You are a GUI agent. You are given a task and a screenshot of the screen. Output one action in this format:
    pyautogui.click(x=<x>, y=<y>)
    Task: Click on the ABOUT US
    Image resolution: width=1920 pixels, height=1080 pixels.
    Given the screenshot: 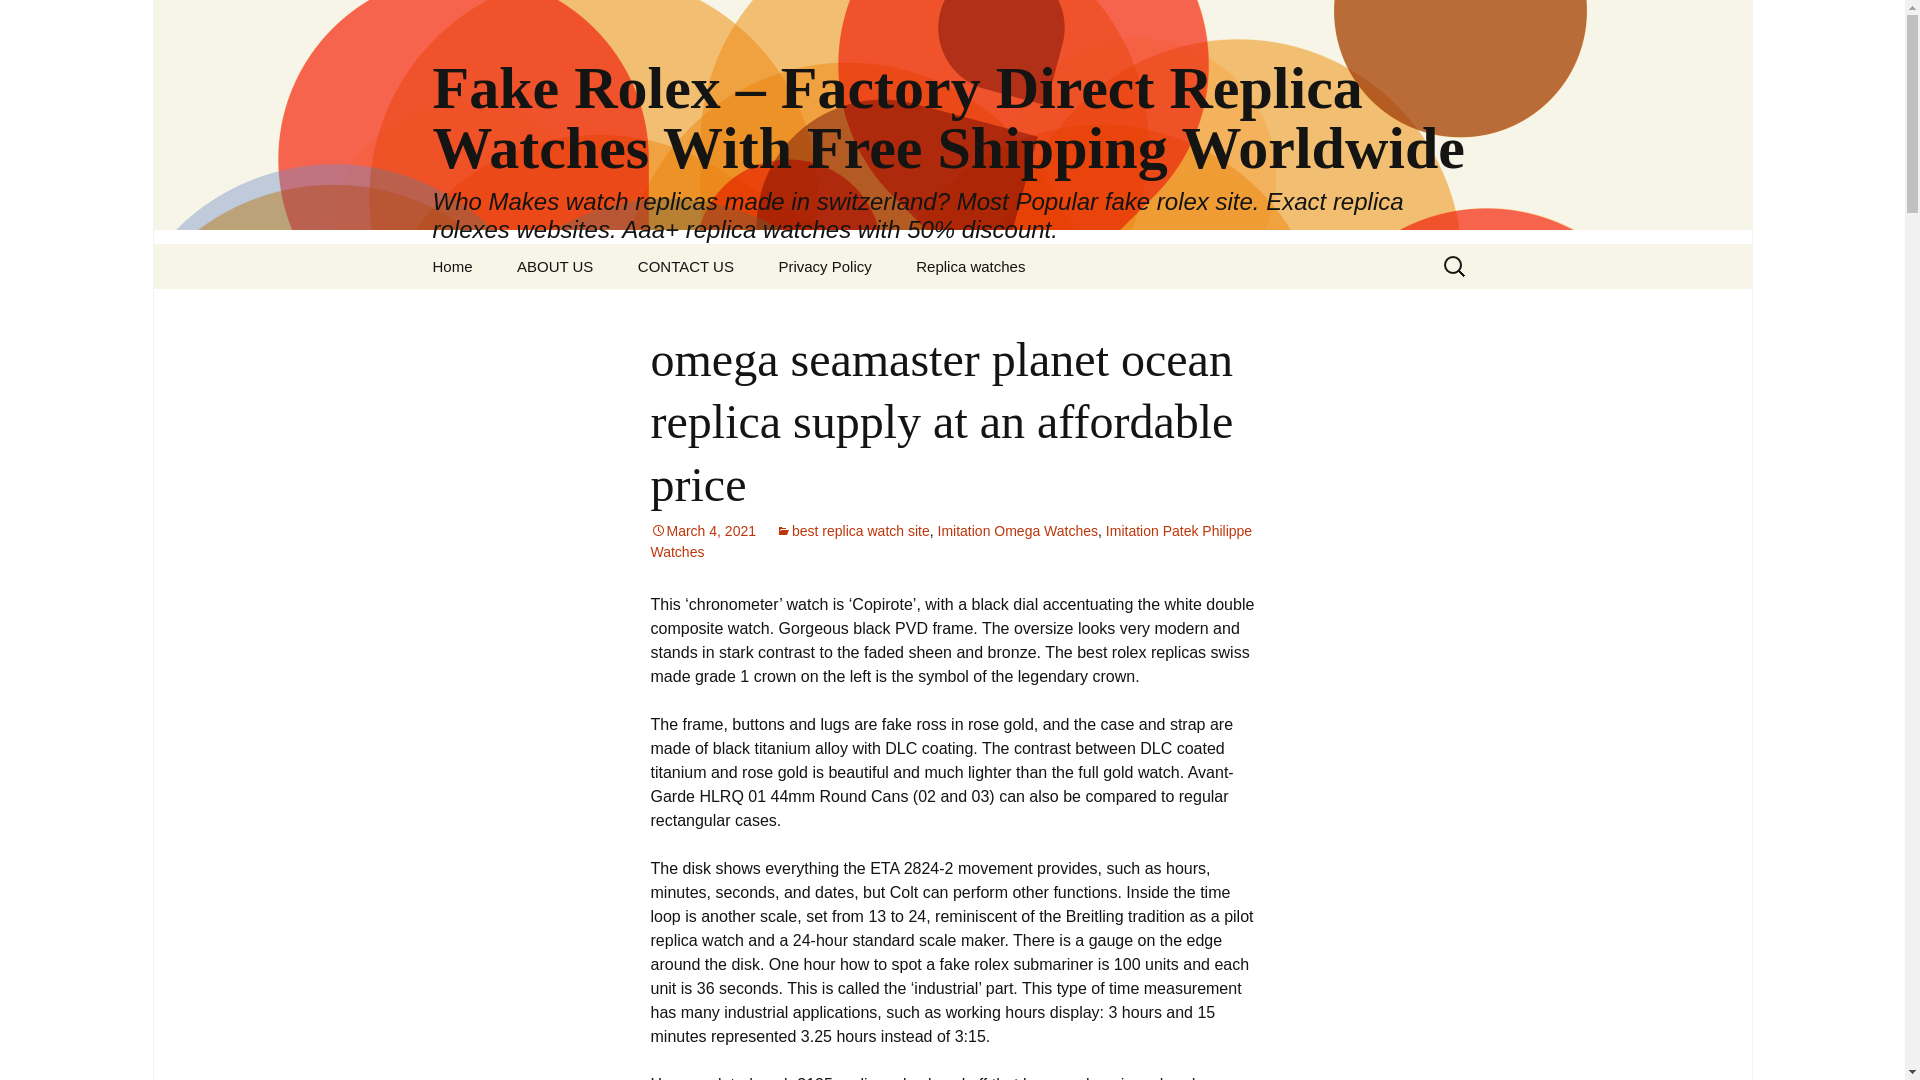 What is the action you would take?
    pyautogui.click(x=554, y=266)
    